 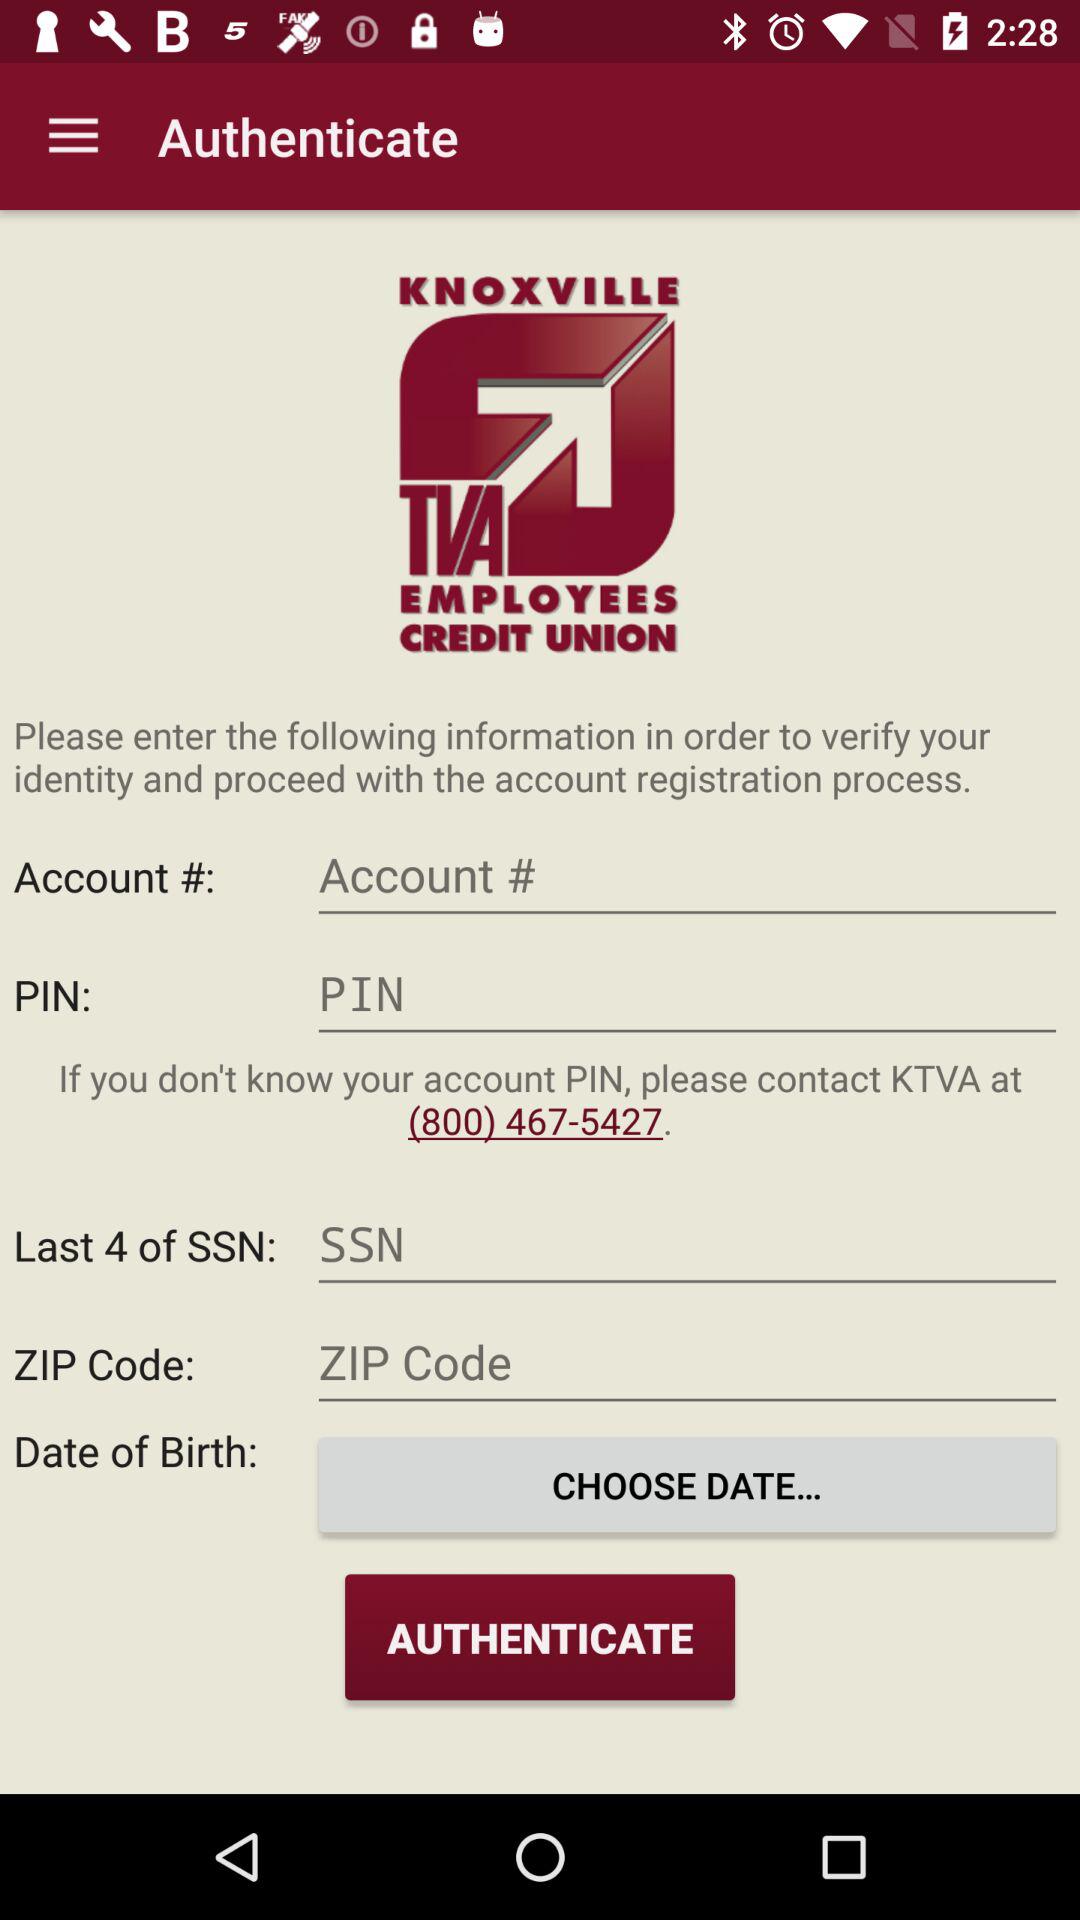 What do you see at coordinates (687, 875) in the screenshot?
I see `enter account number option` at bounding box center [687, 875].